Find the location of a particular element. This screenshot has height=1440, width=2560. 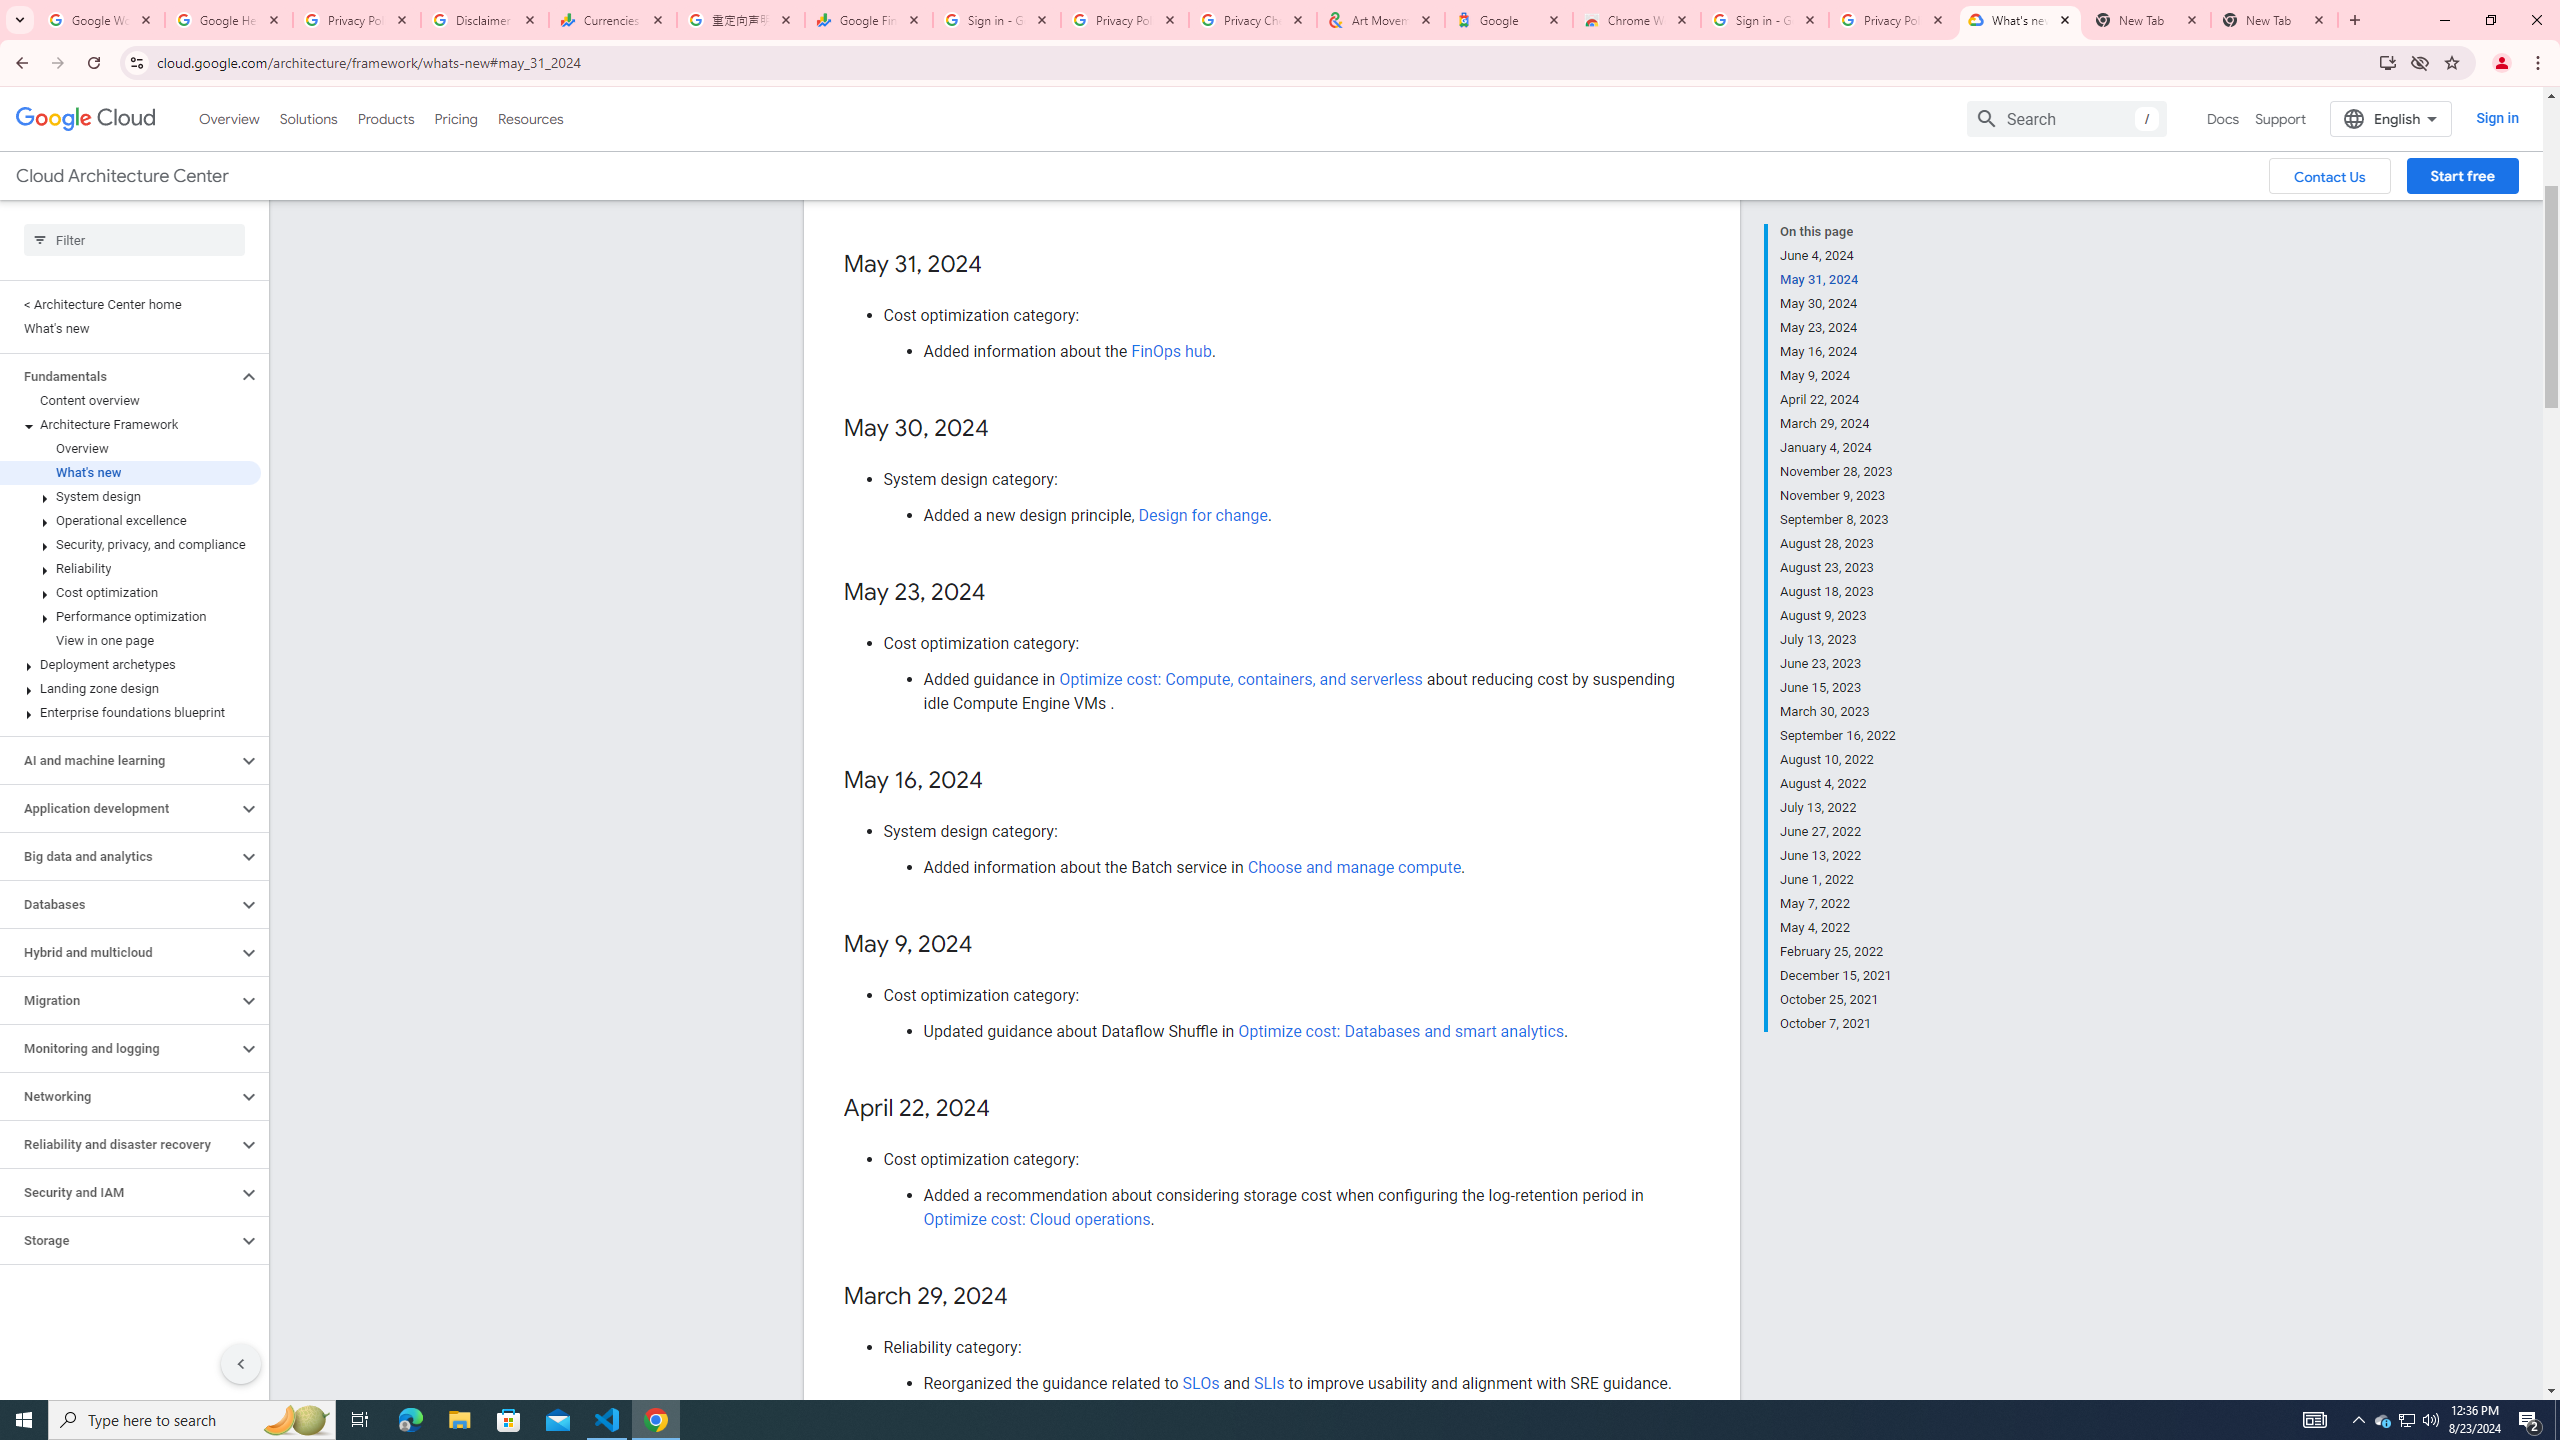

Copy link to this section: May 9, 2024 is located at coordinates (992, 945).